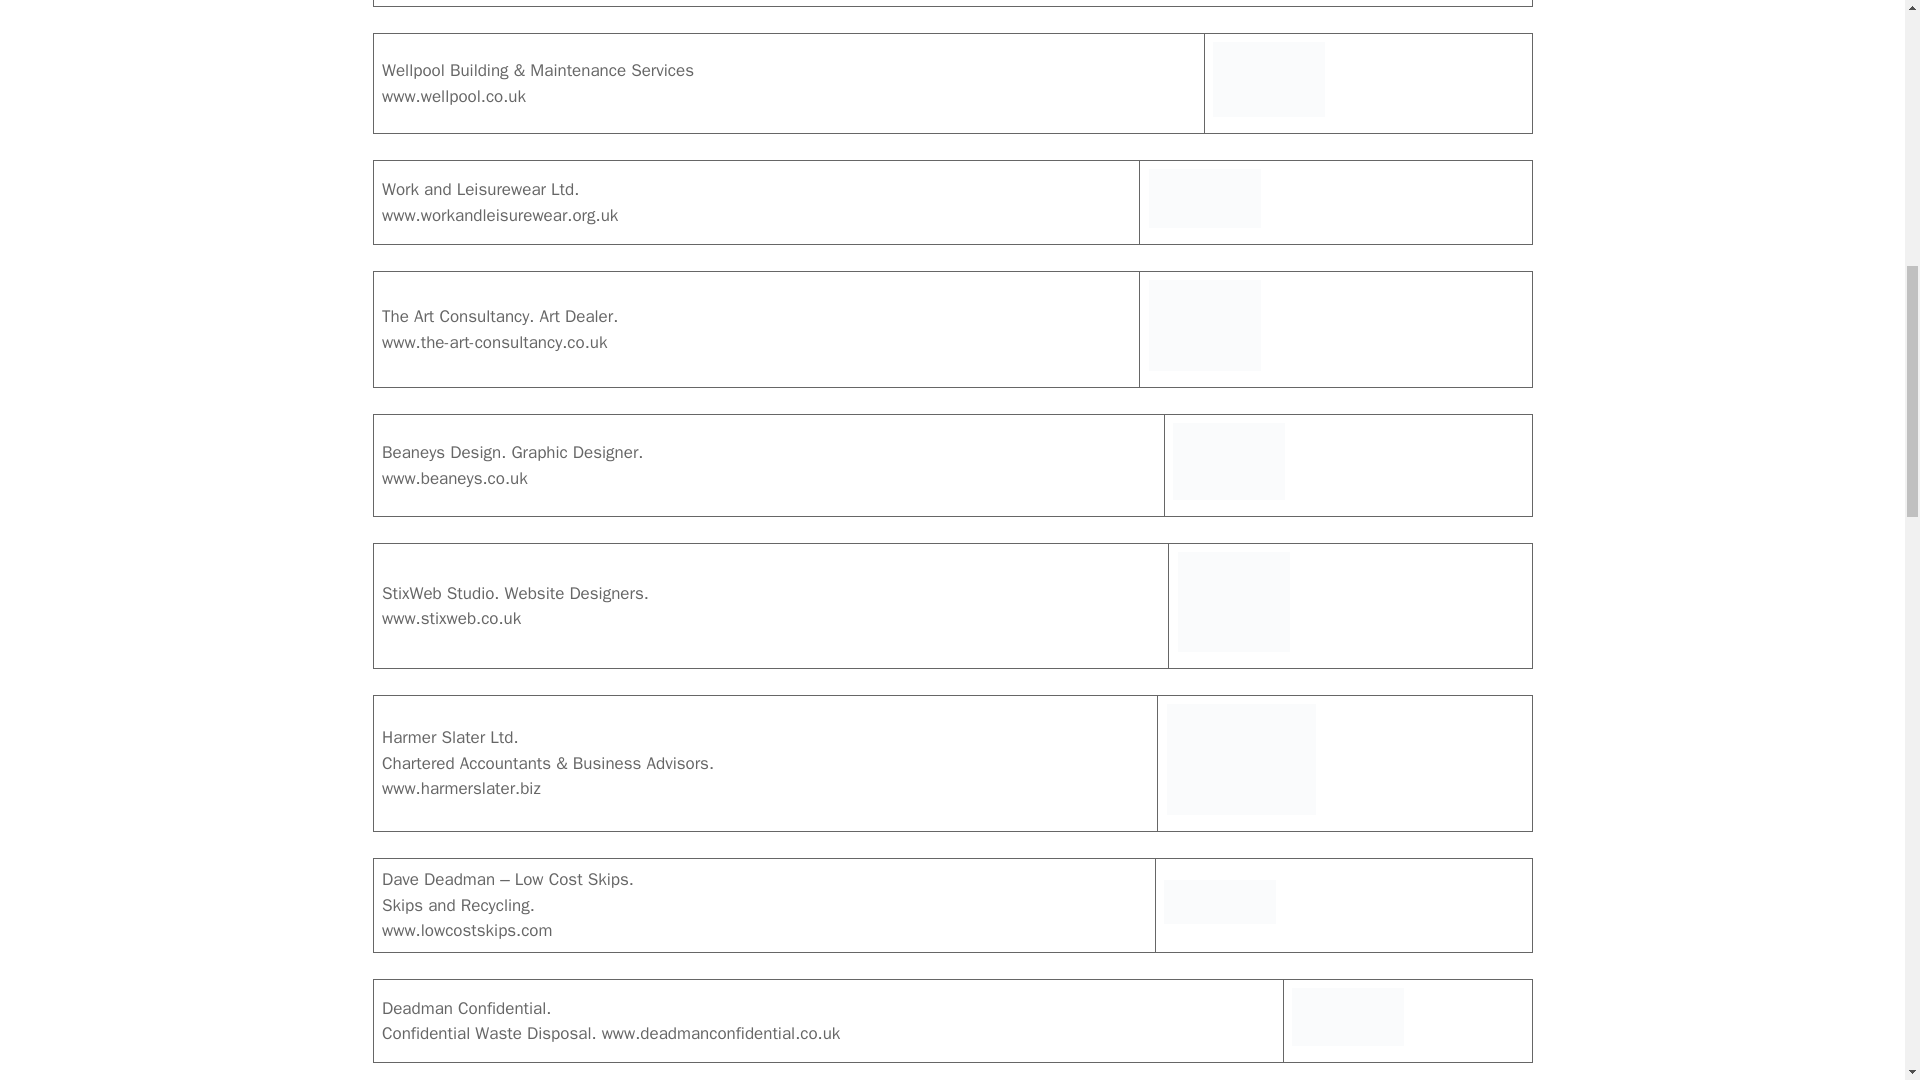  Describe the element at coordinates (451, 618) in the screenshot. I see `www.stixweb.co.uk` at that location.